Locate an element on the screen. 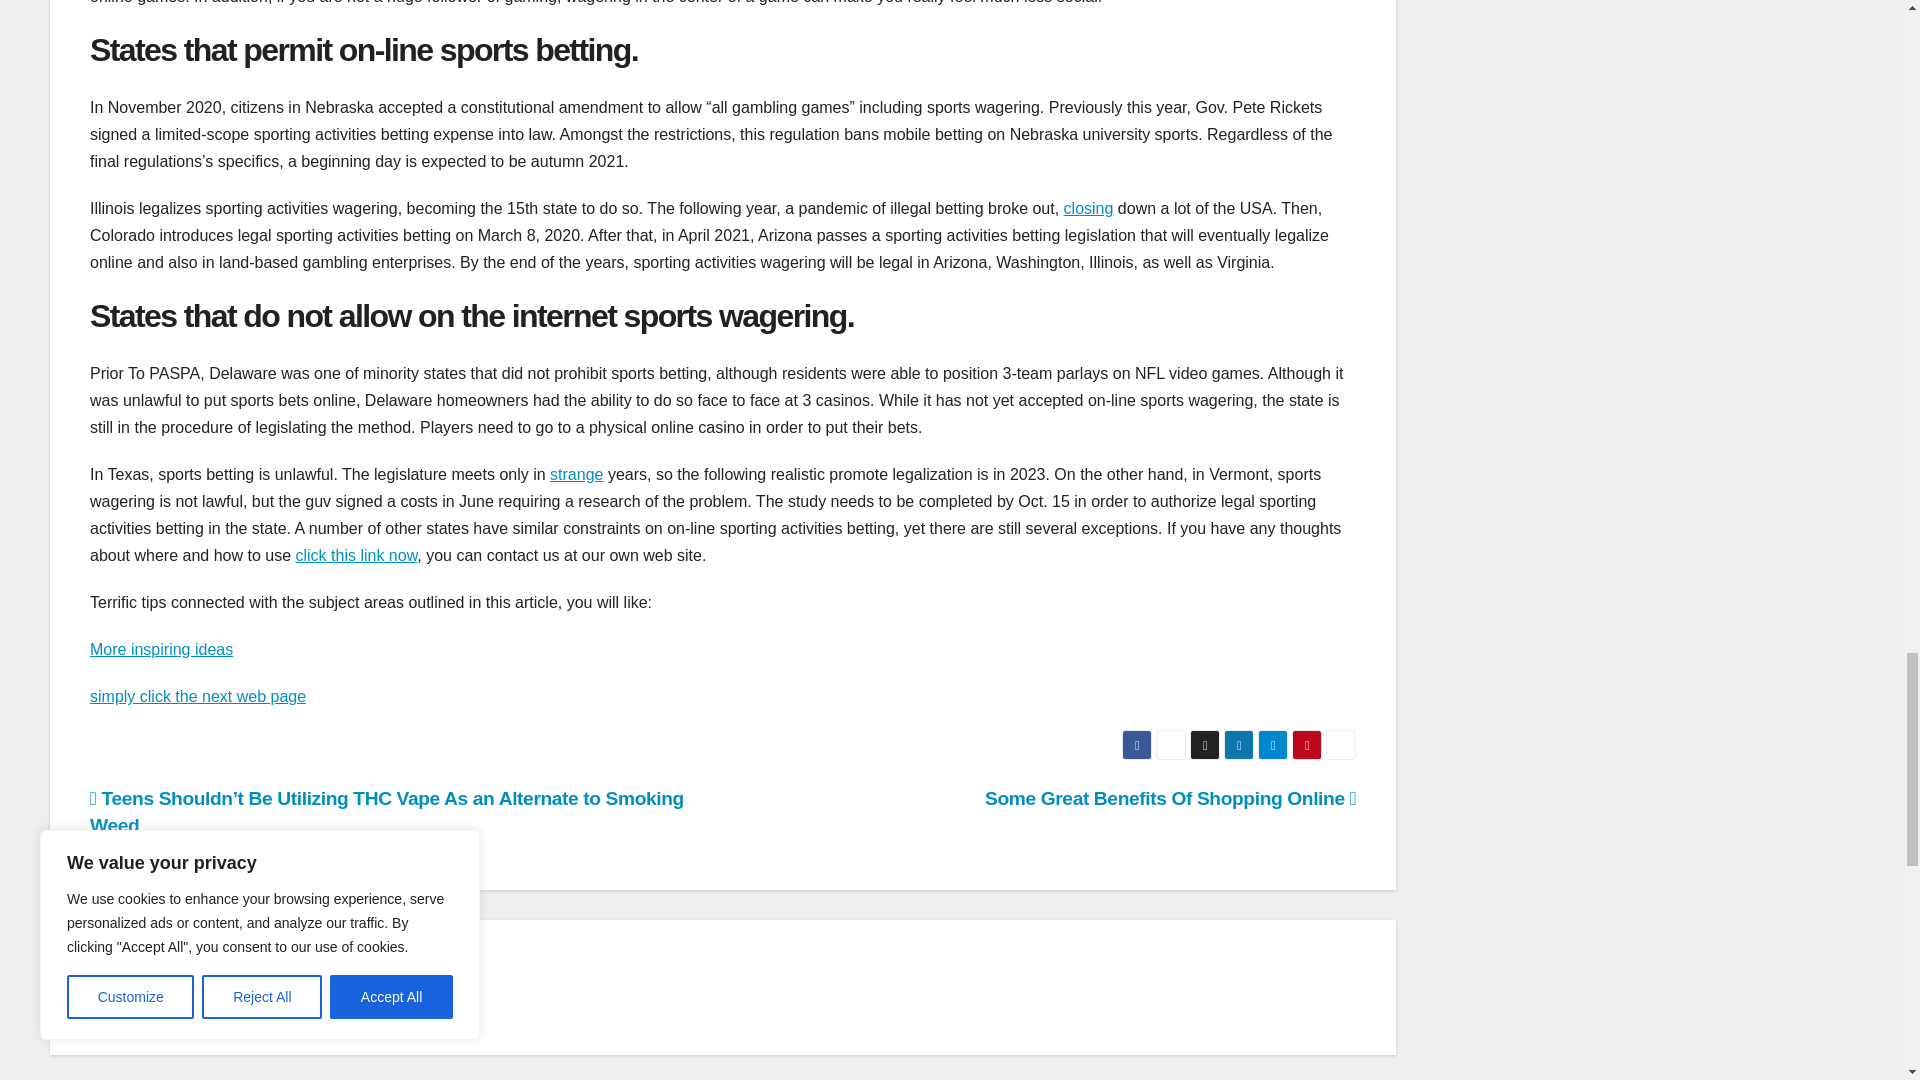 The image size is (1920, 1080). strange is located at coordinates (576, 474).